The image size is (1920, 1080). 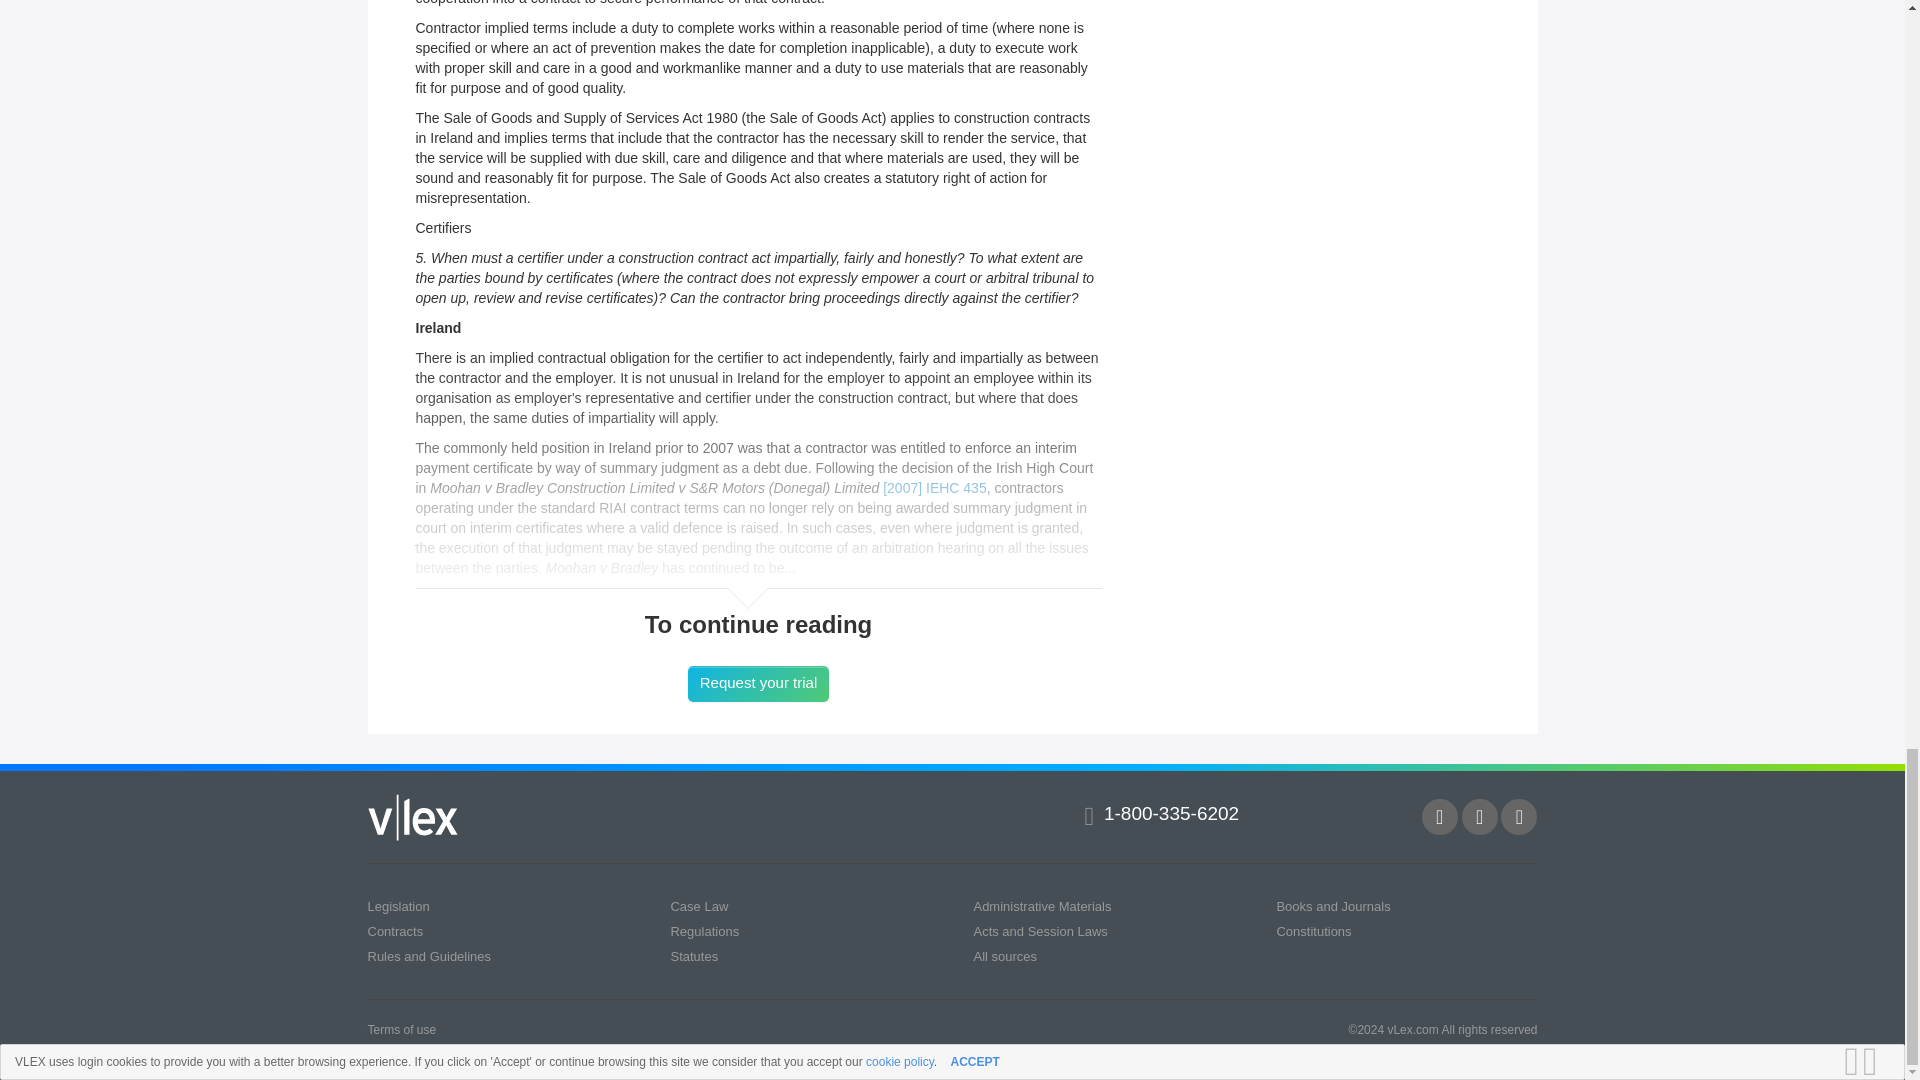 What do you see at coordinates (698, 906) in the screenshot?
I see `Case Law` at bounding box center [698, 906].